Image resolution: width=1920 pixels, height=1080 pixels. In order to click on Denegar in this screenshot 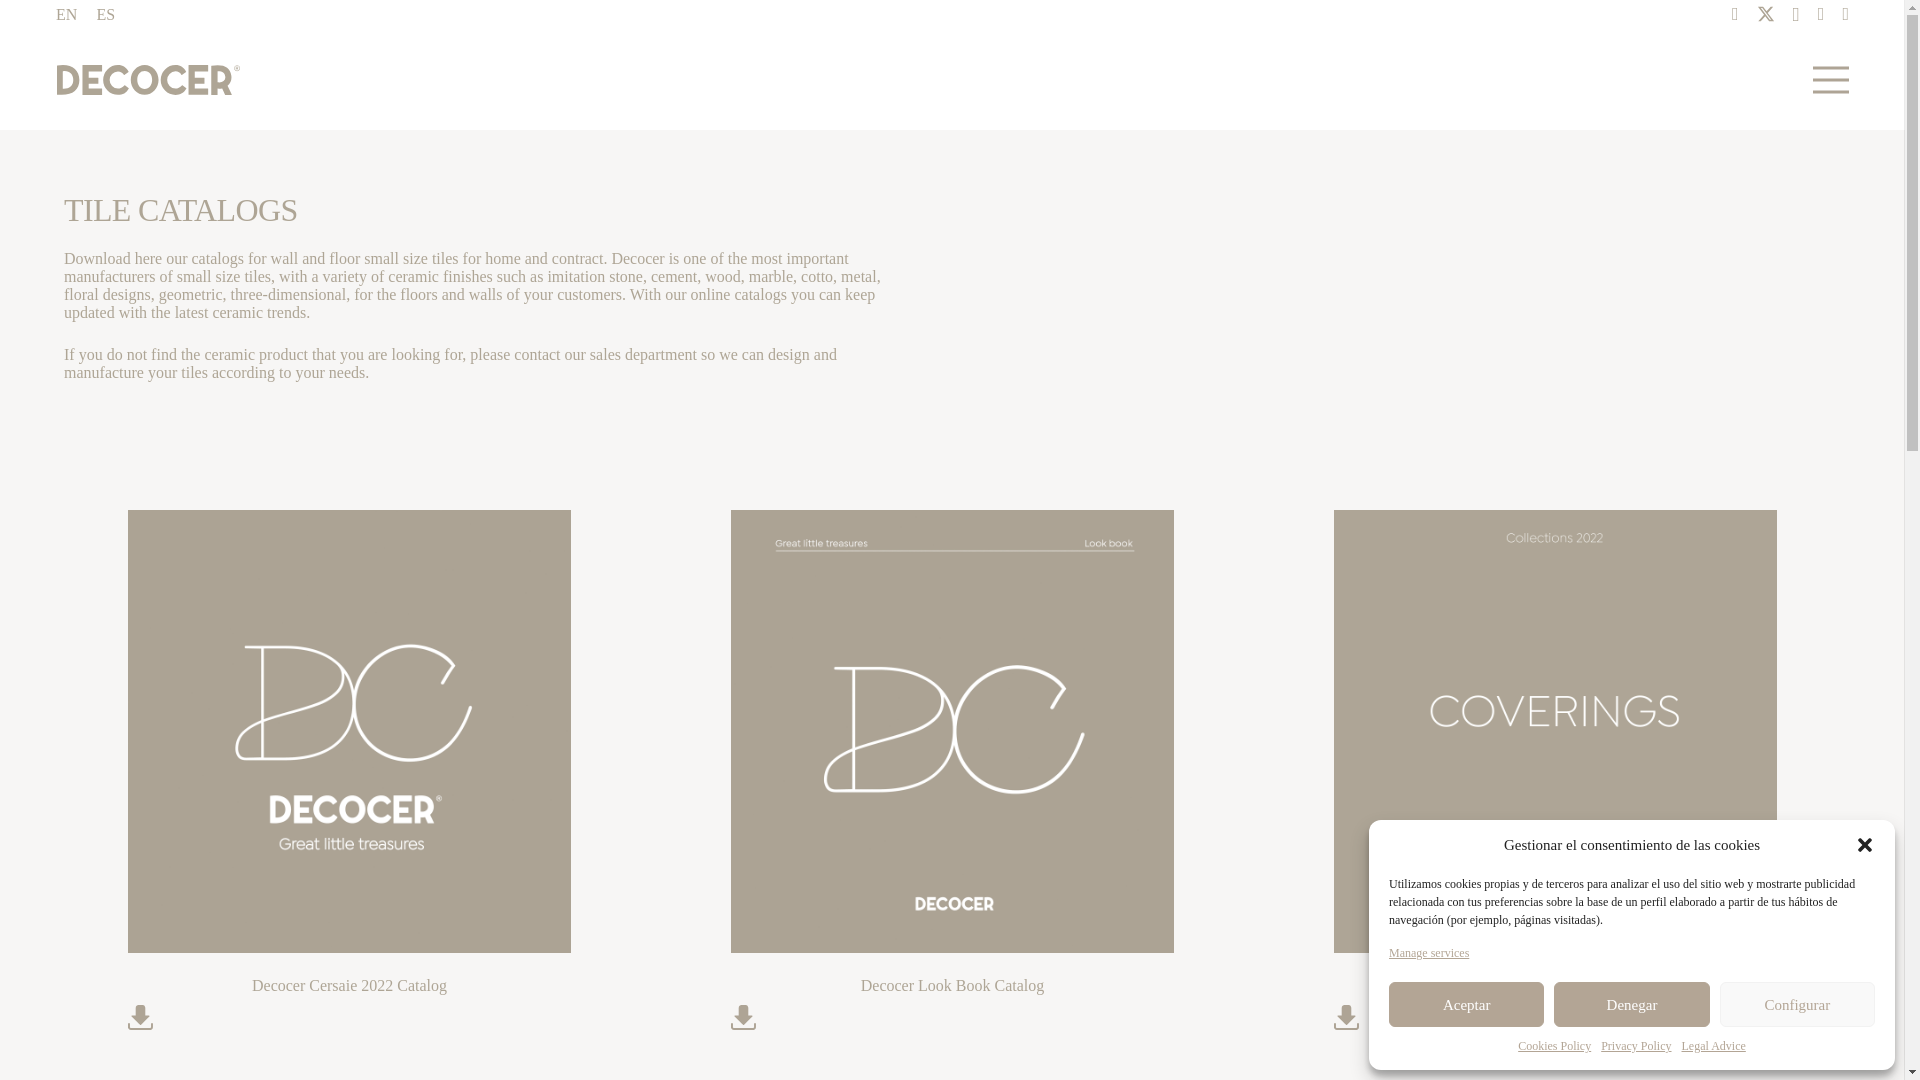, I will do `click(1630, 1004)`.